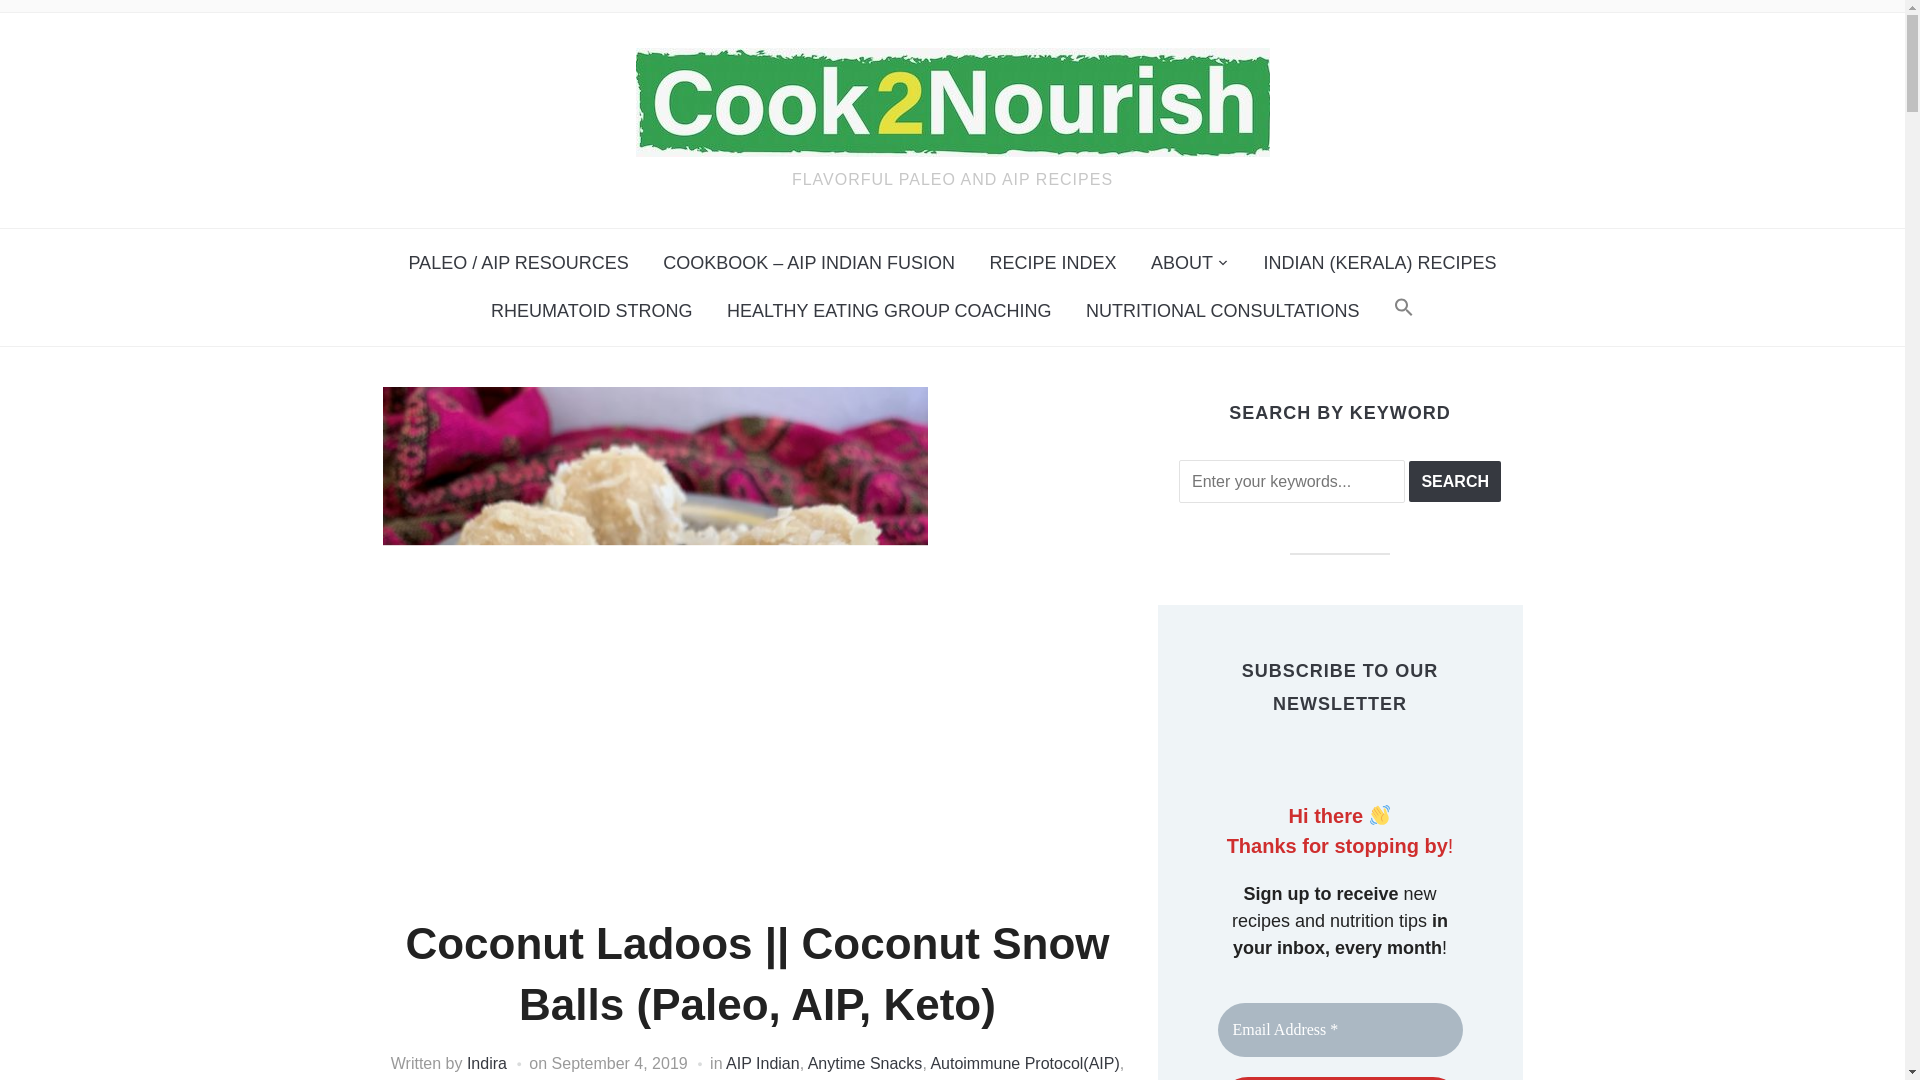 The image size is (1920, 1080). What do you see at coordinates (1190, 263) in the screenshot?
I see `ABOUT` at bounding box center [1190, 263].